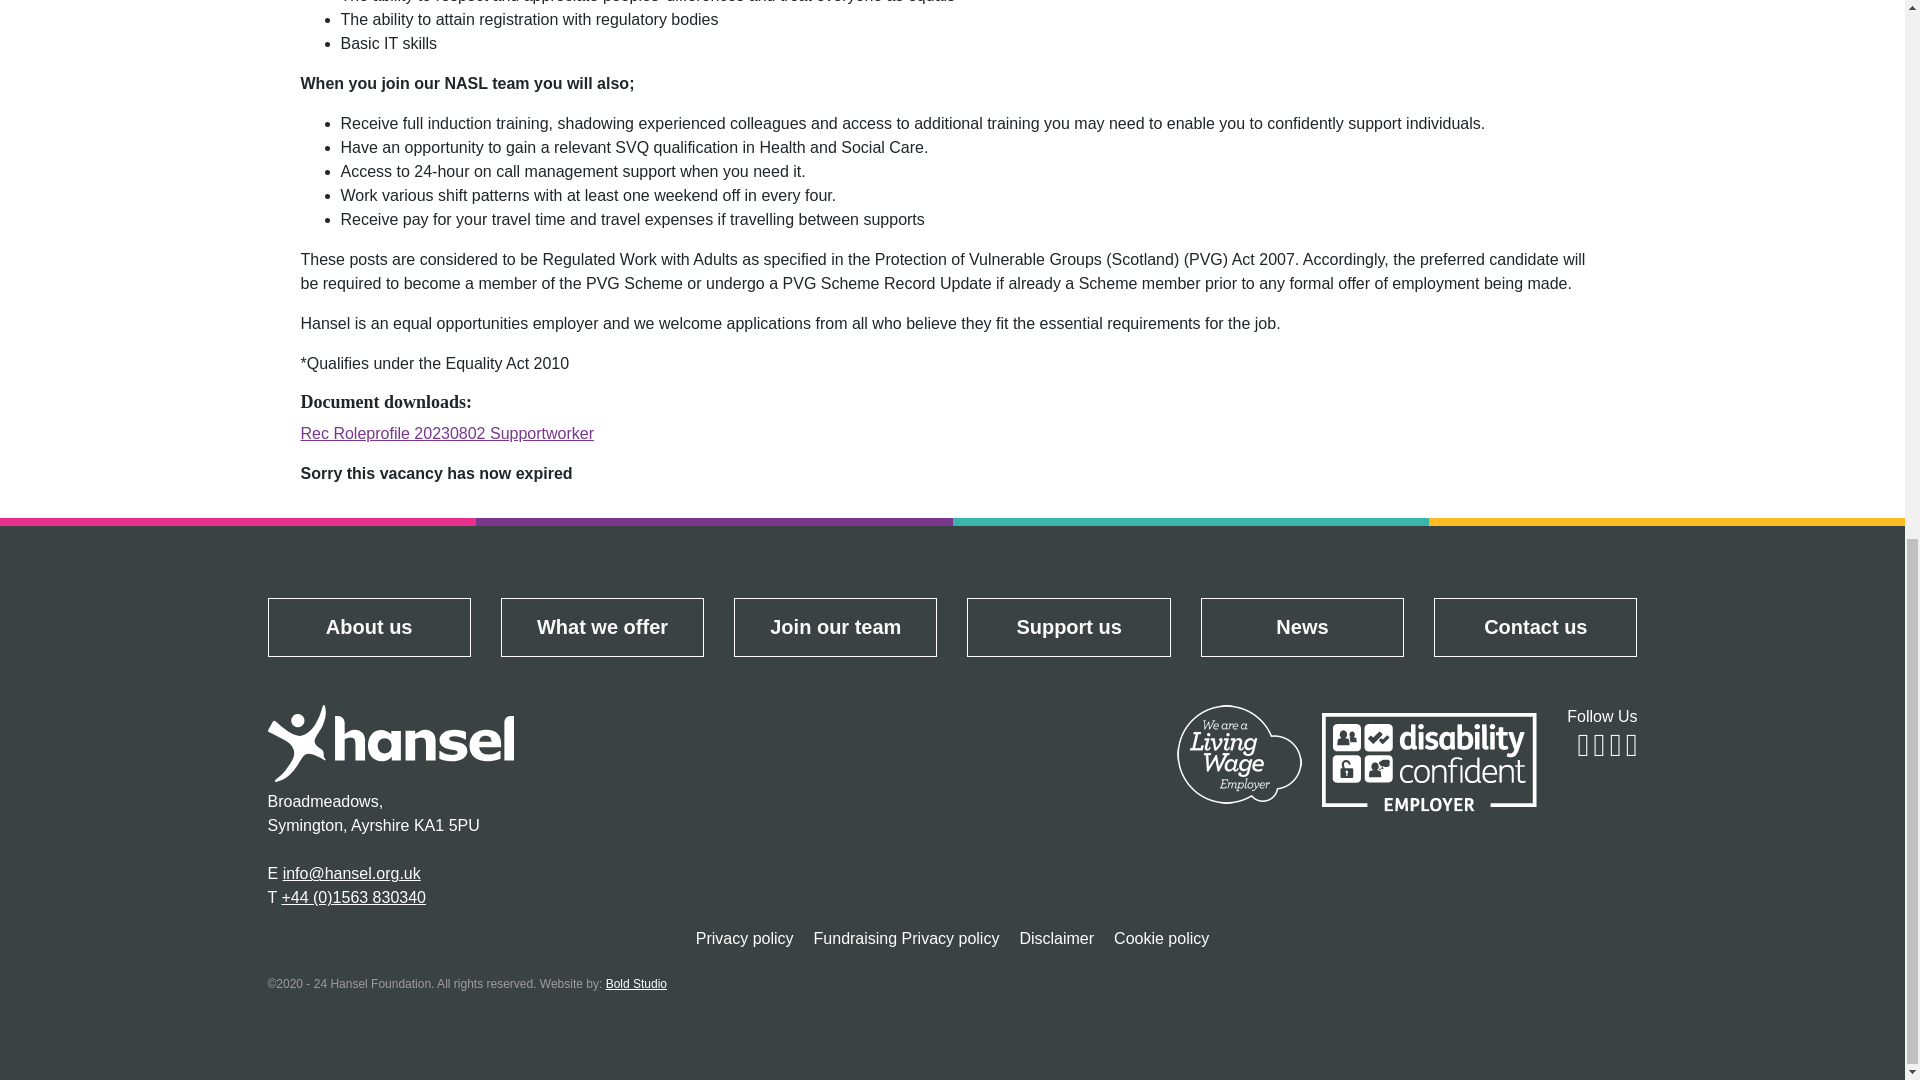 The image size is (1920, 1080). I want to click on Join our team, so click(836, 627).